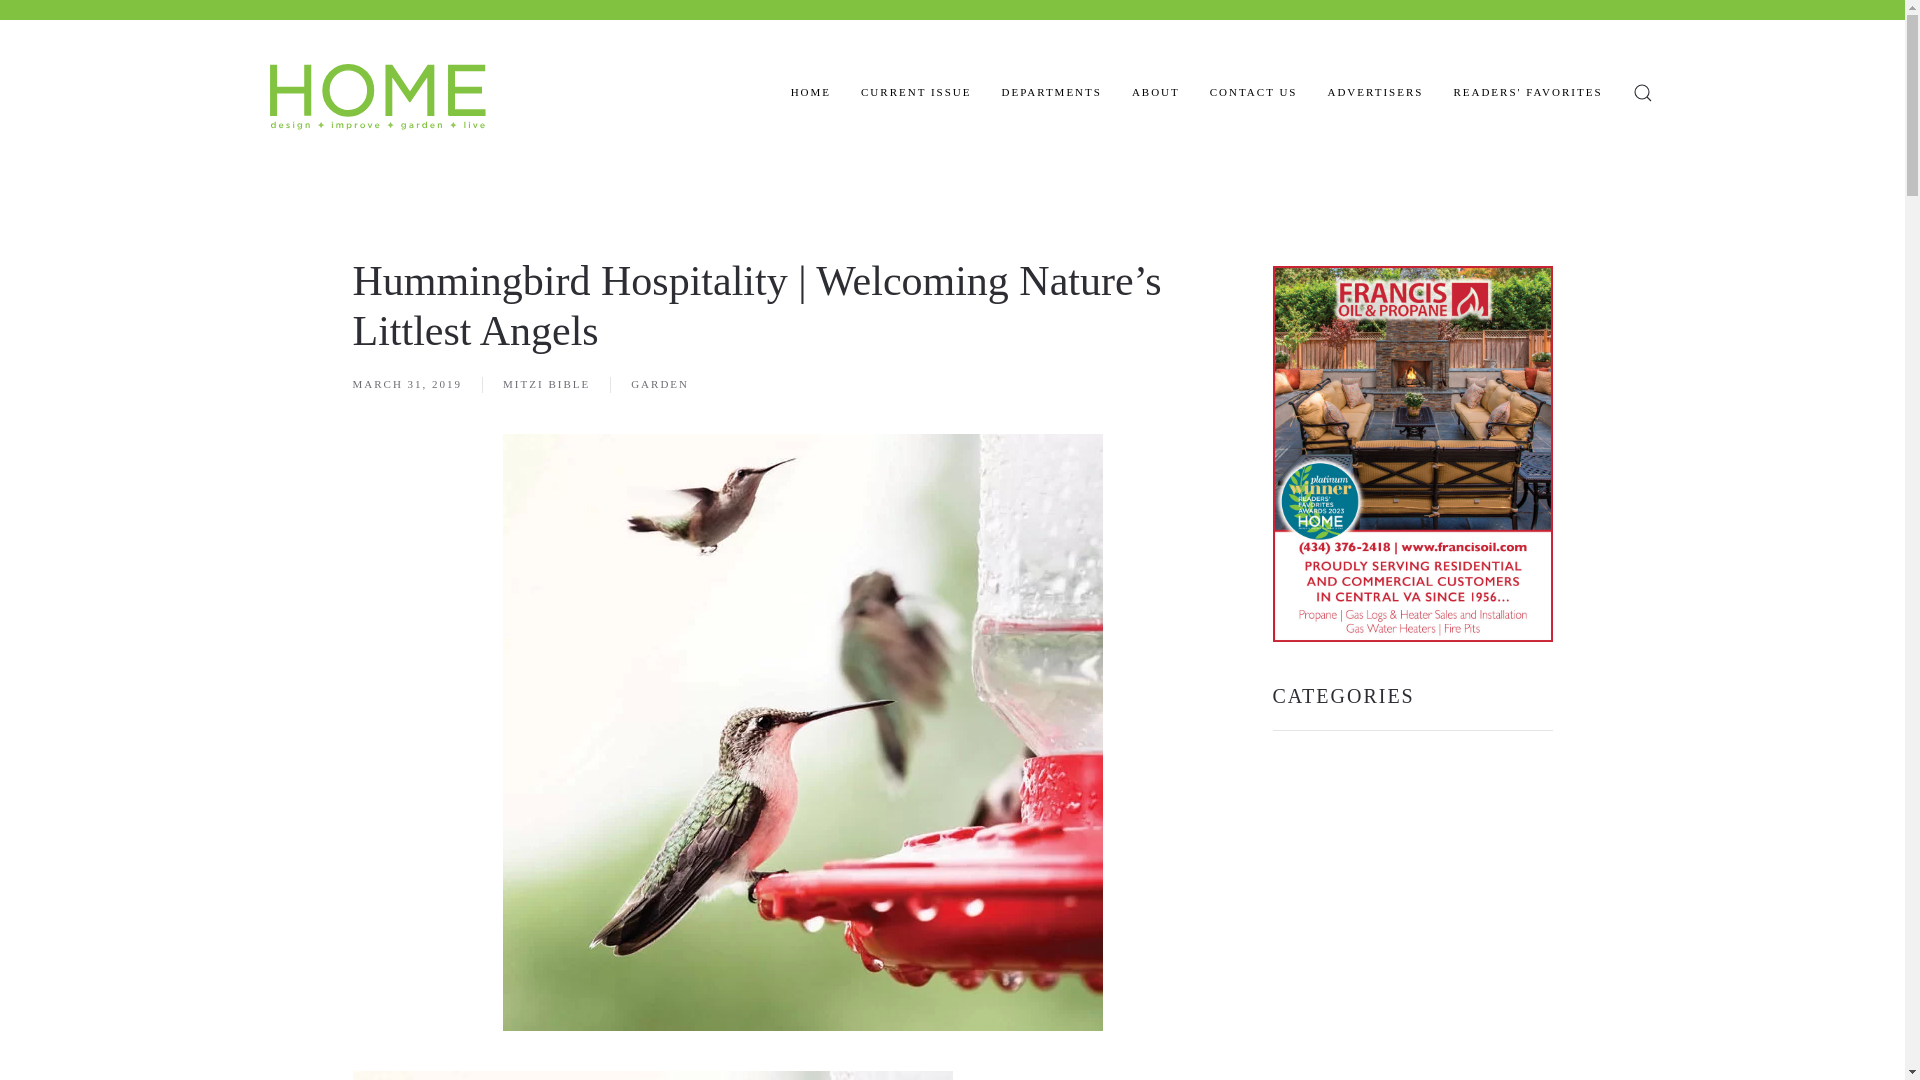  Describe the element at coordinates (1527, 92) in the screenshot. I see `READERS' FAVORITES` at that location.